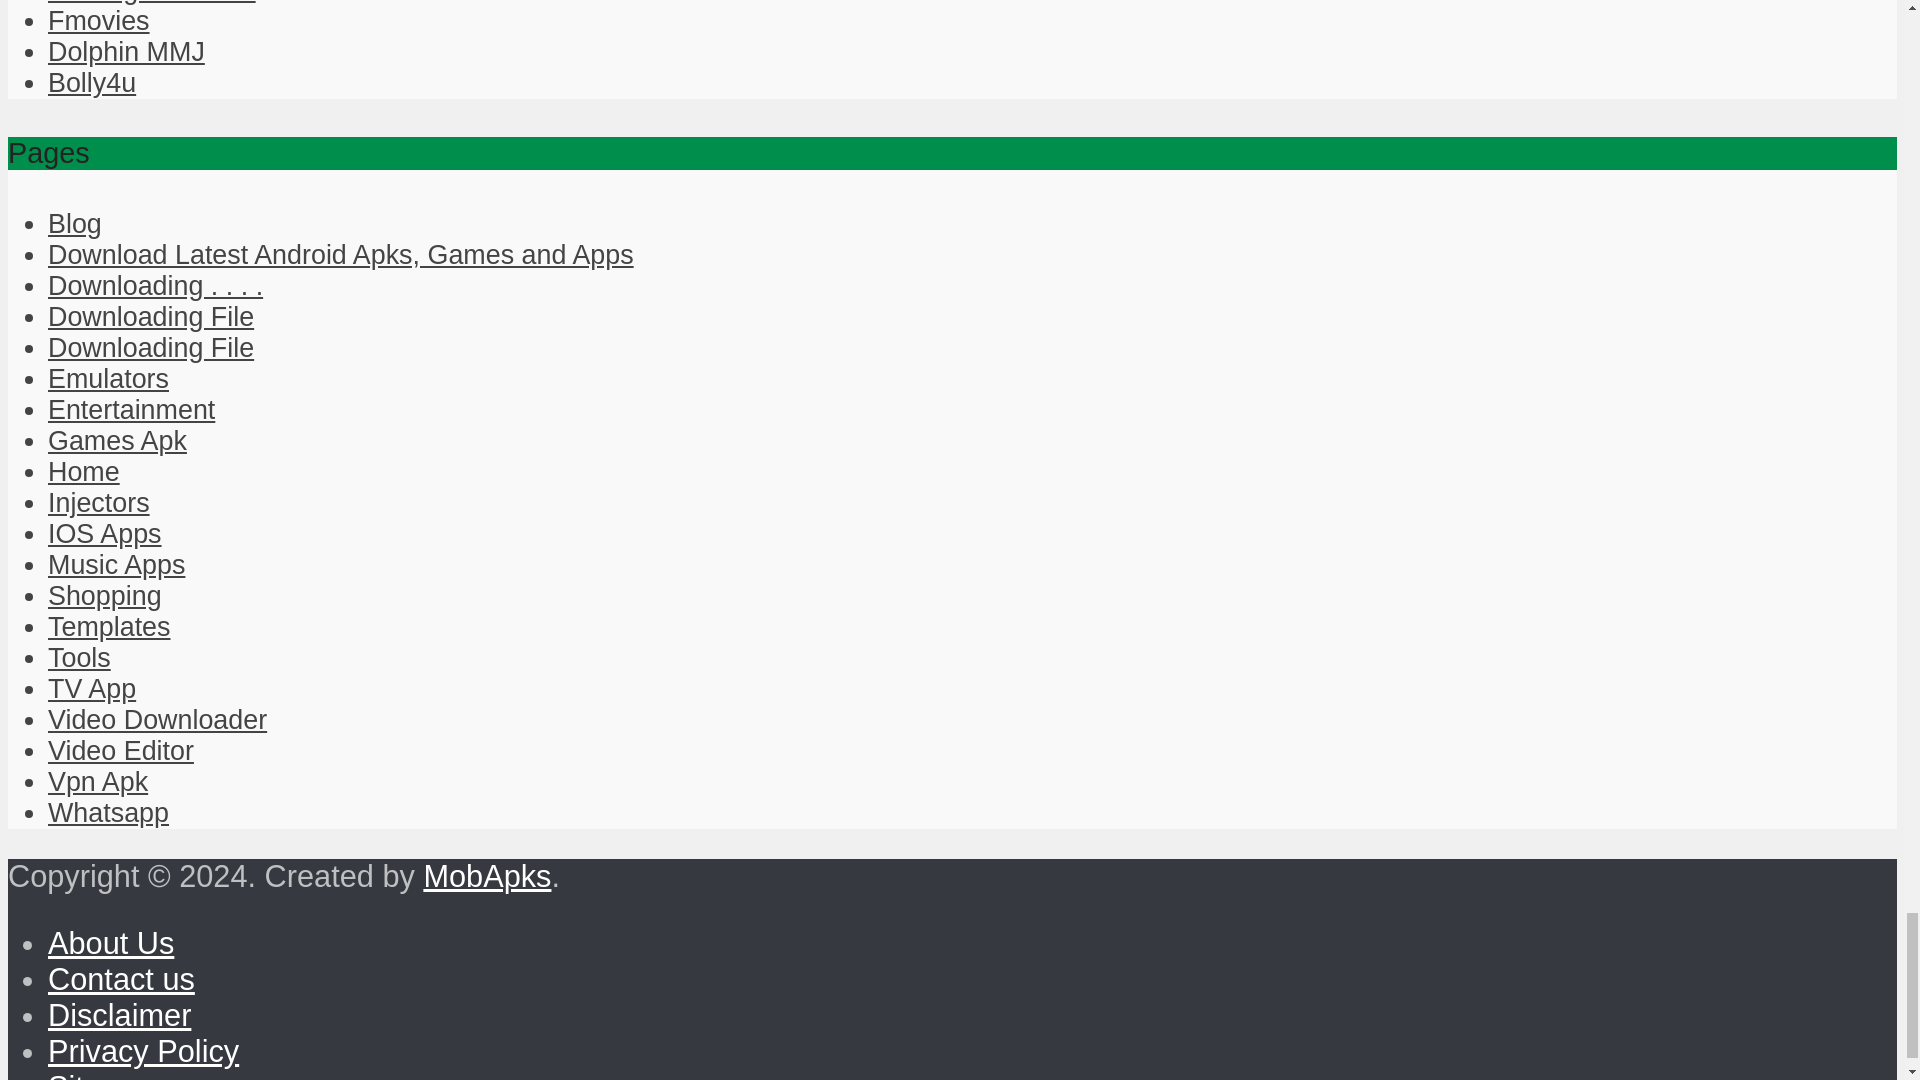 The width and height of the screenshot is (1920, 1080). I want to click on Blog, so click(74, 224).